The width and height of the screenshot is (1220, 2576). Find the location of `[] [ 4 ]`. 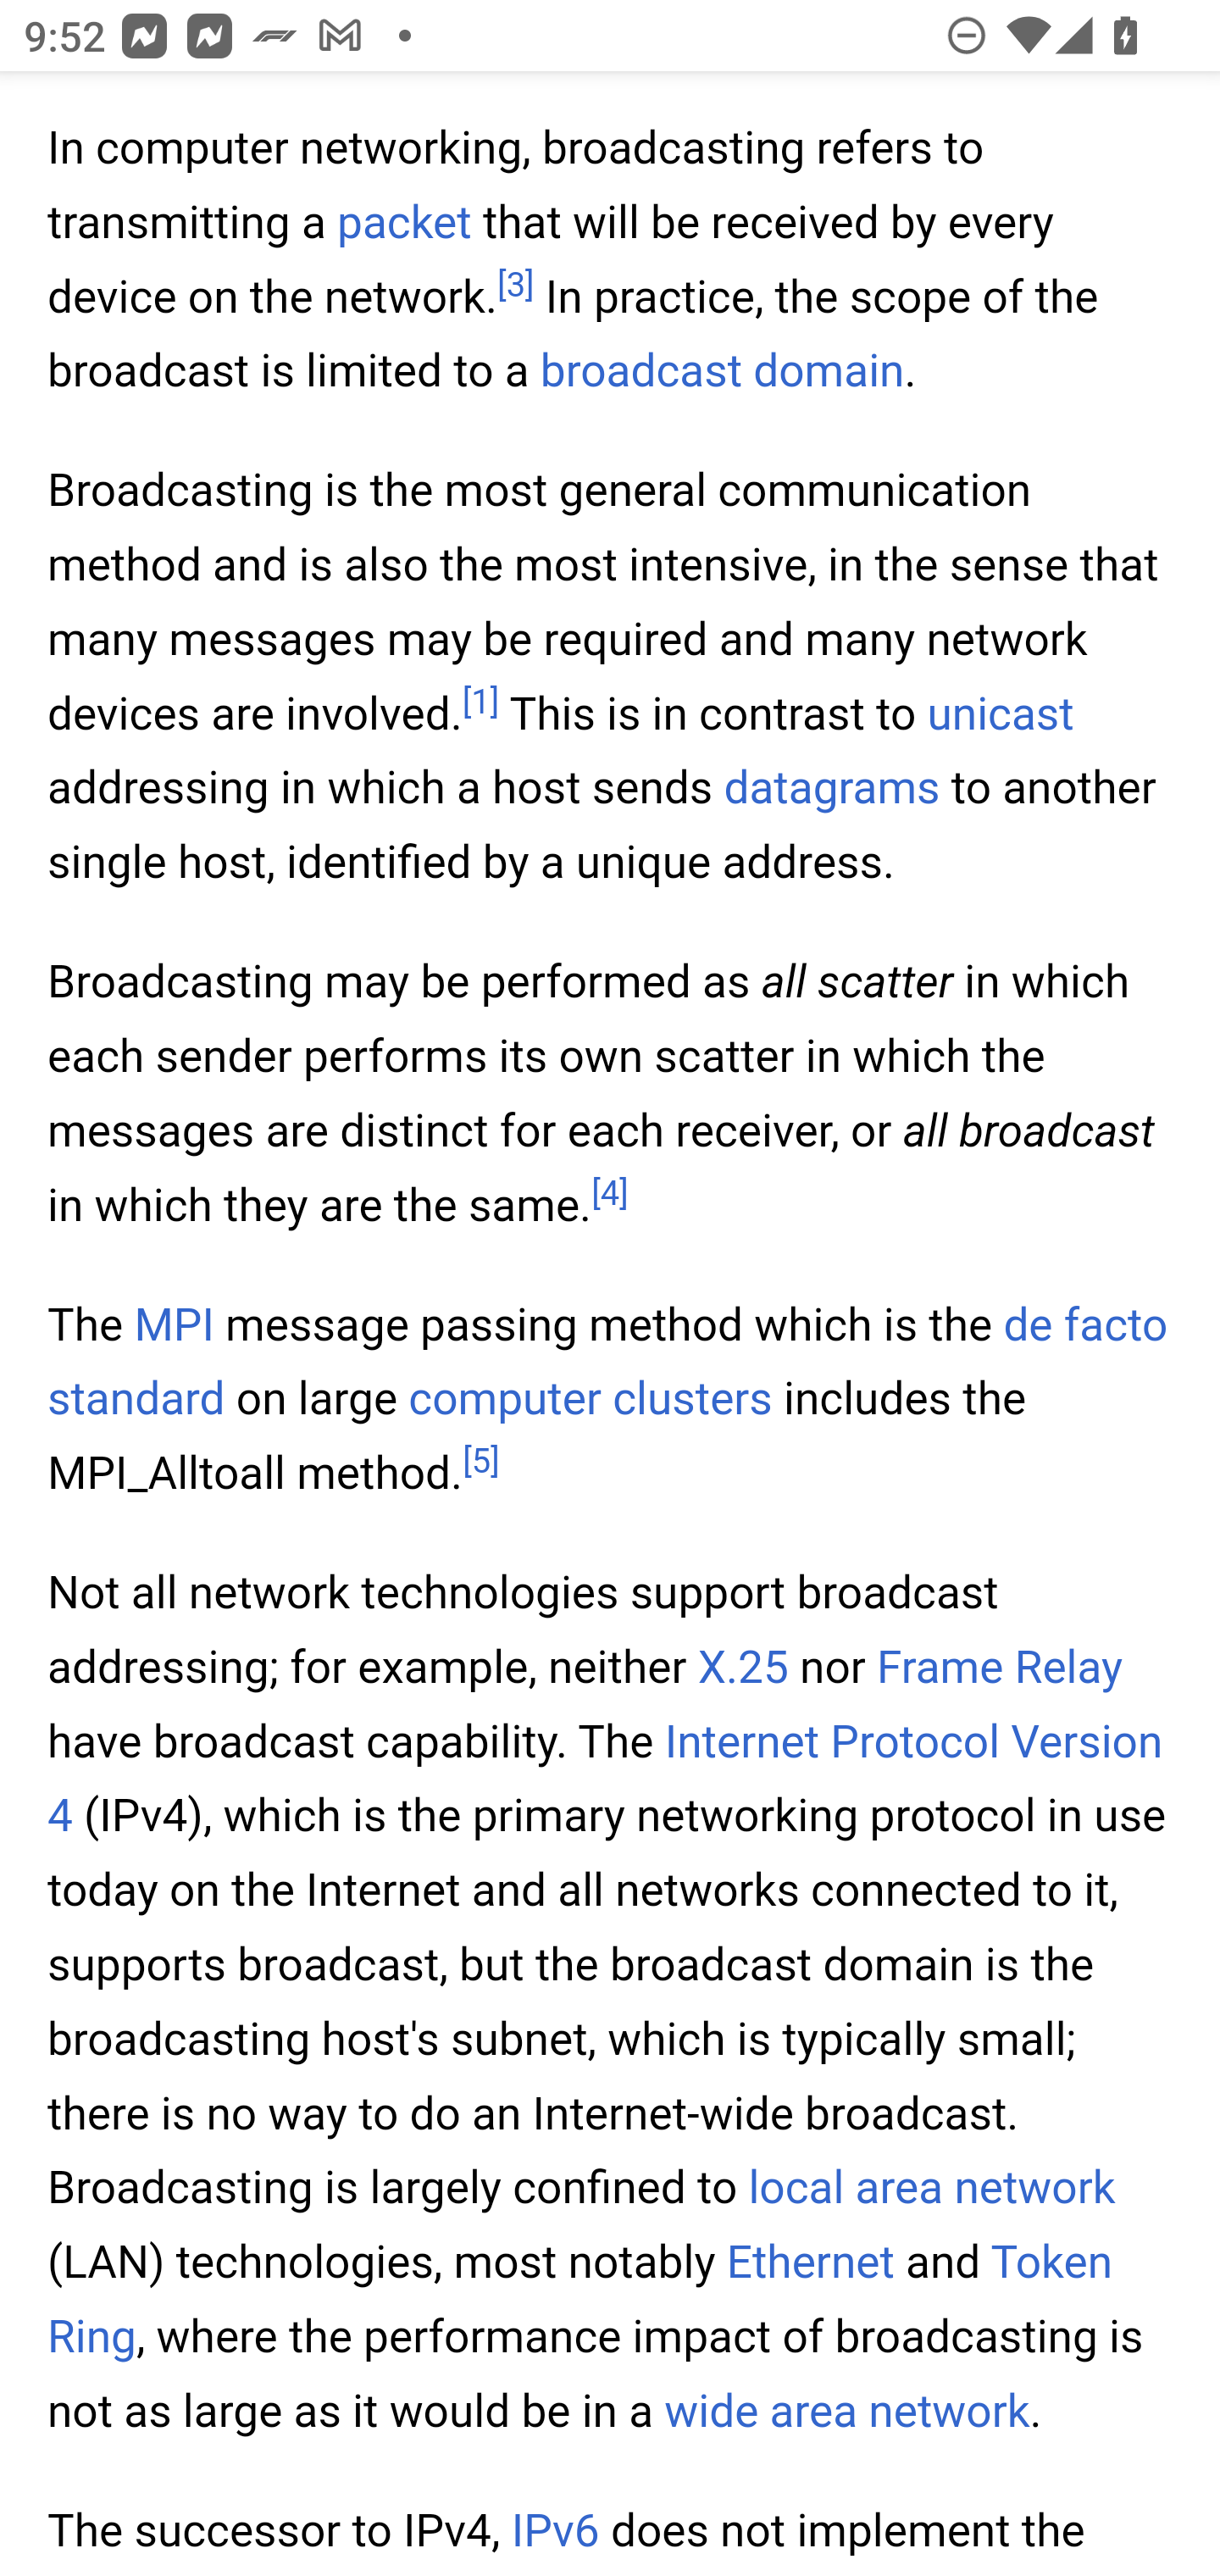

[] [ 4 ] is located at coordinates (610, 1193).